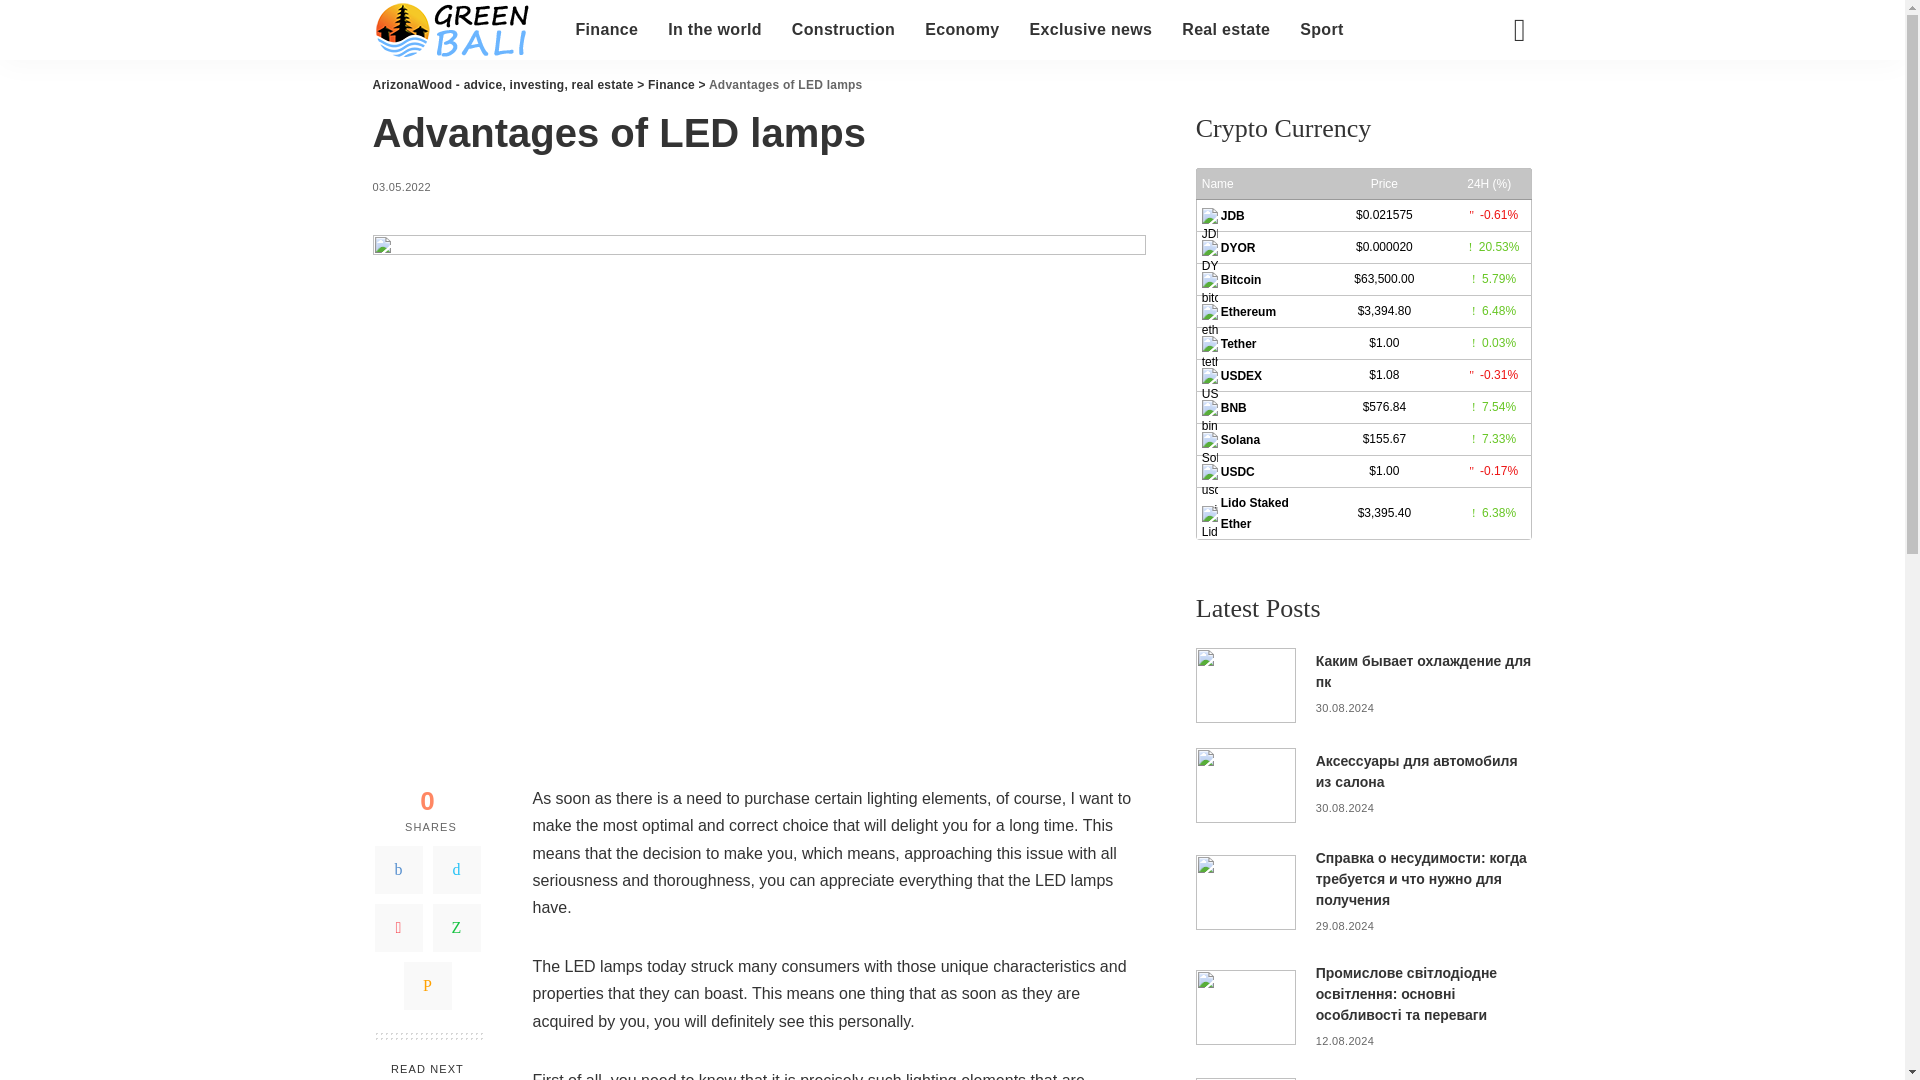 This screenshot has height=1080, width=1920. What do you see at coordinates (1504, 100) in the screenshot?
I see `Search` at bounding box center [1504, 100].